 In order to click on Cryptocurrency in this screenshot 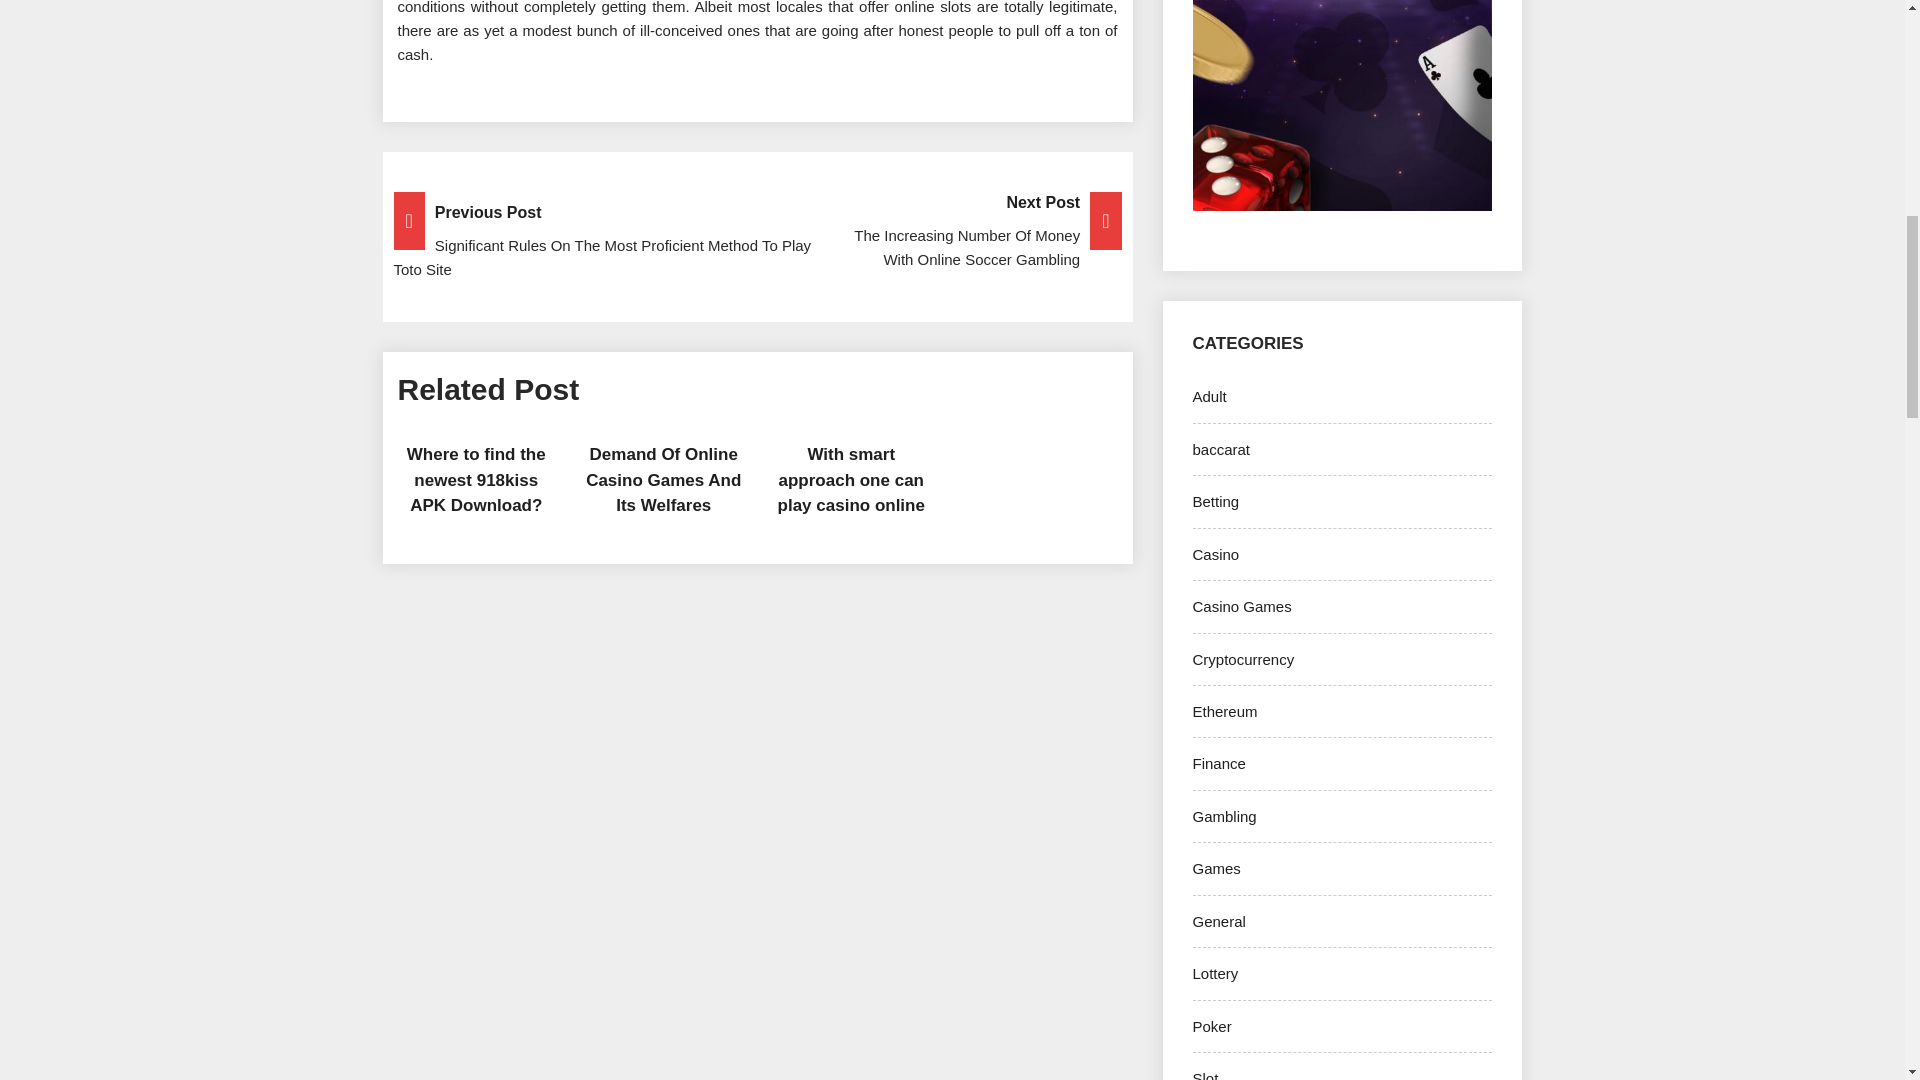, I will do `click(1243, 660)`.